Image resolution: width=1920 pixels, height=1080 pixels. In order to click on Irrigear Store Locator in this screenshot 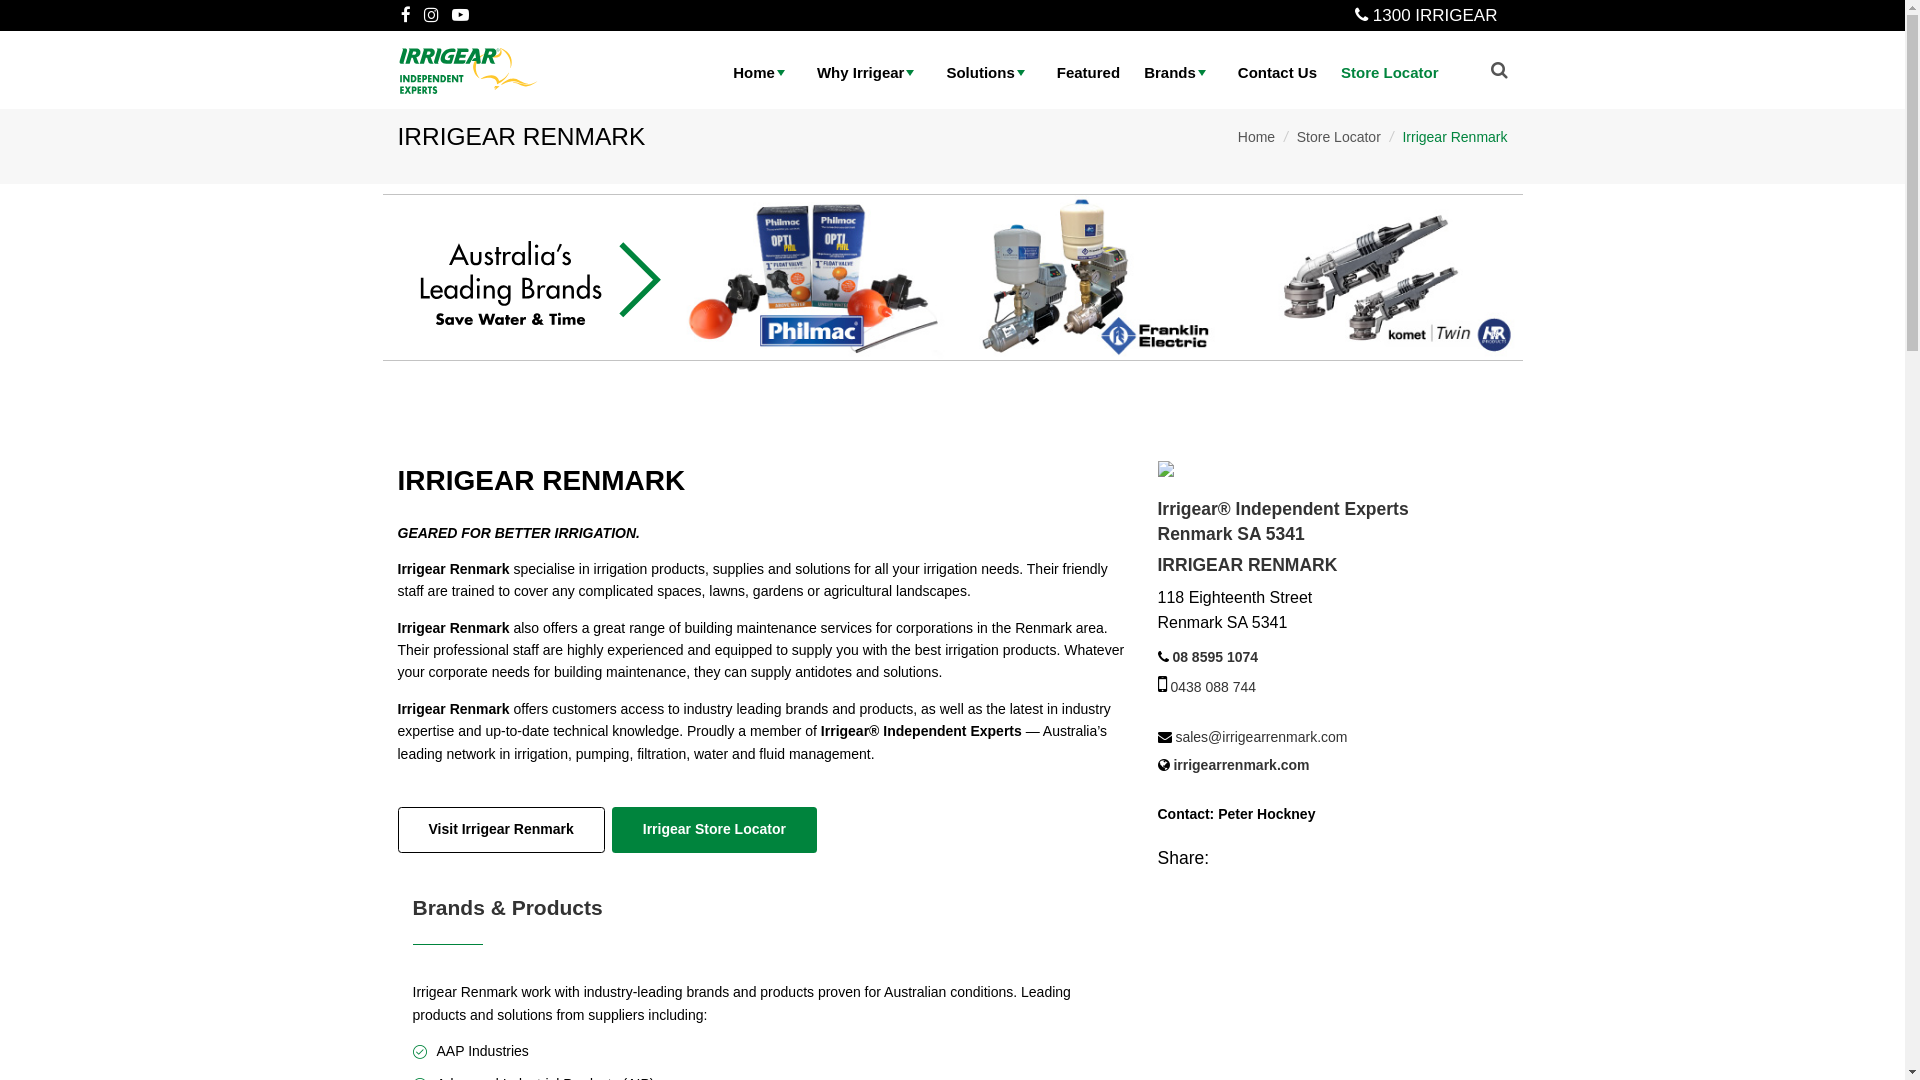, I will do `click(714, 830)`.